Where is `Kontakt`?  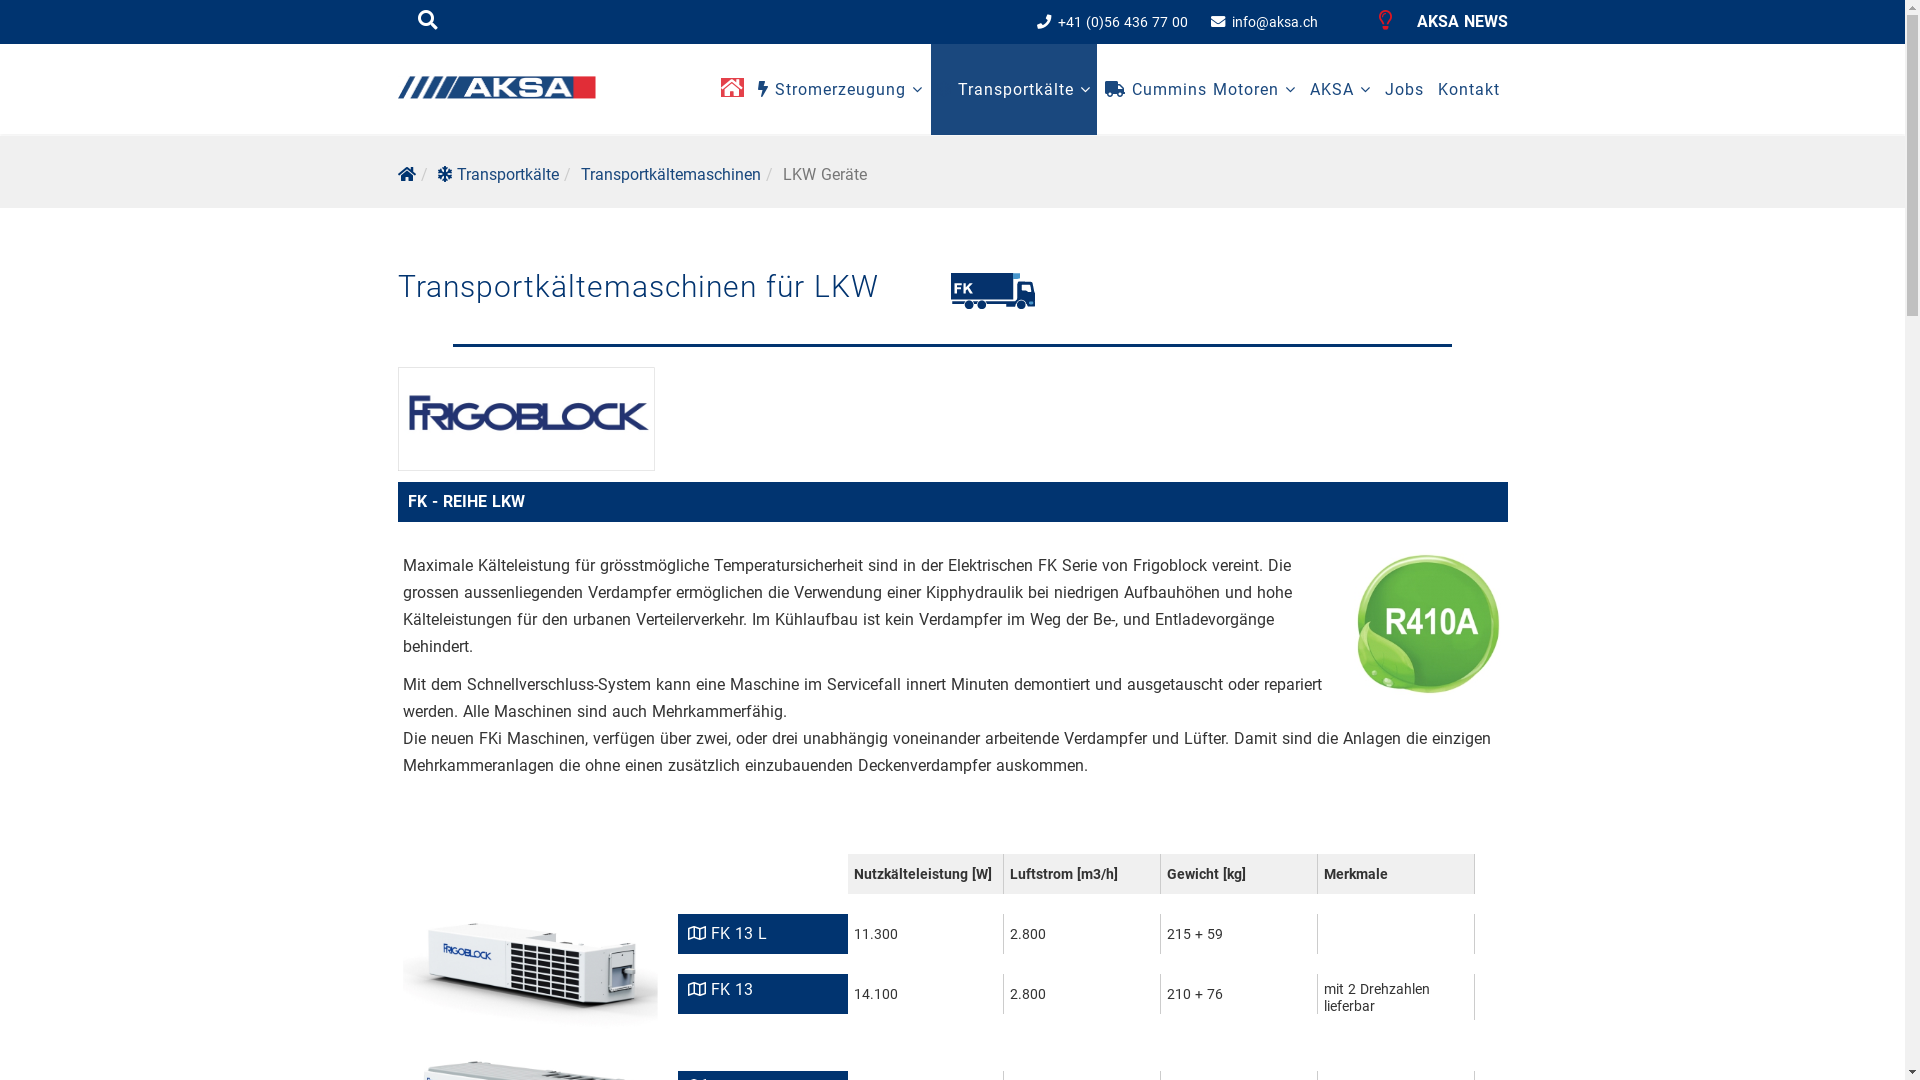
Kontakt is located at coordinates (1469, 90).